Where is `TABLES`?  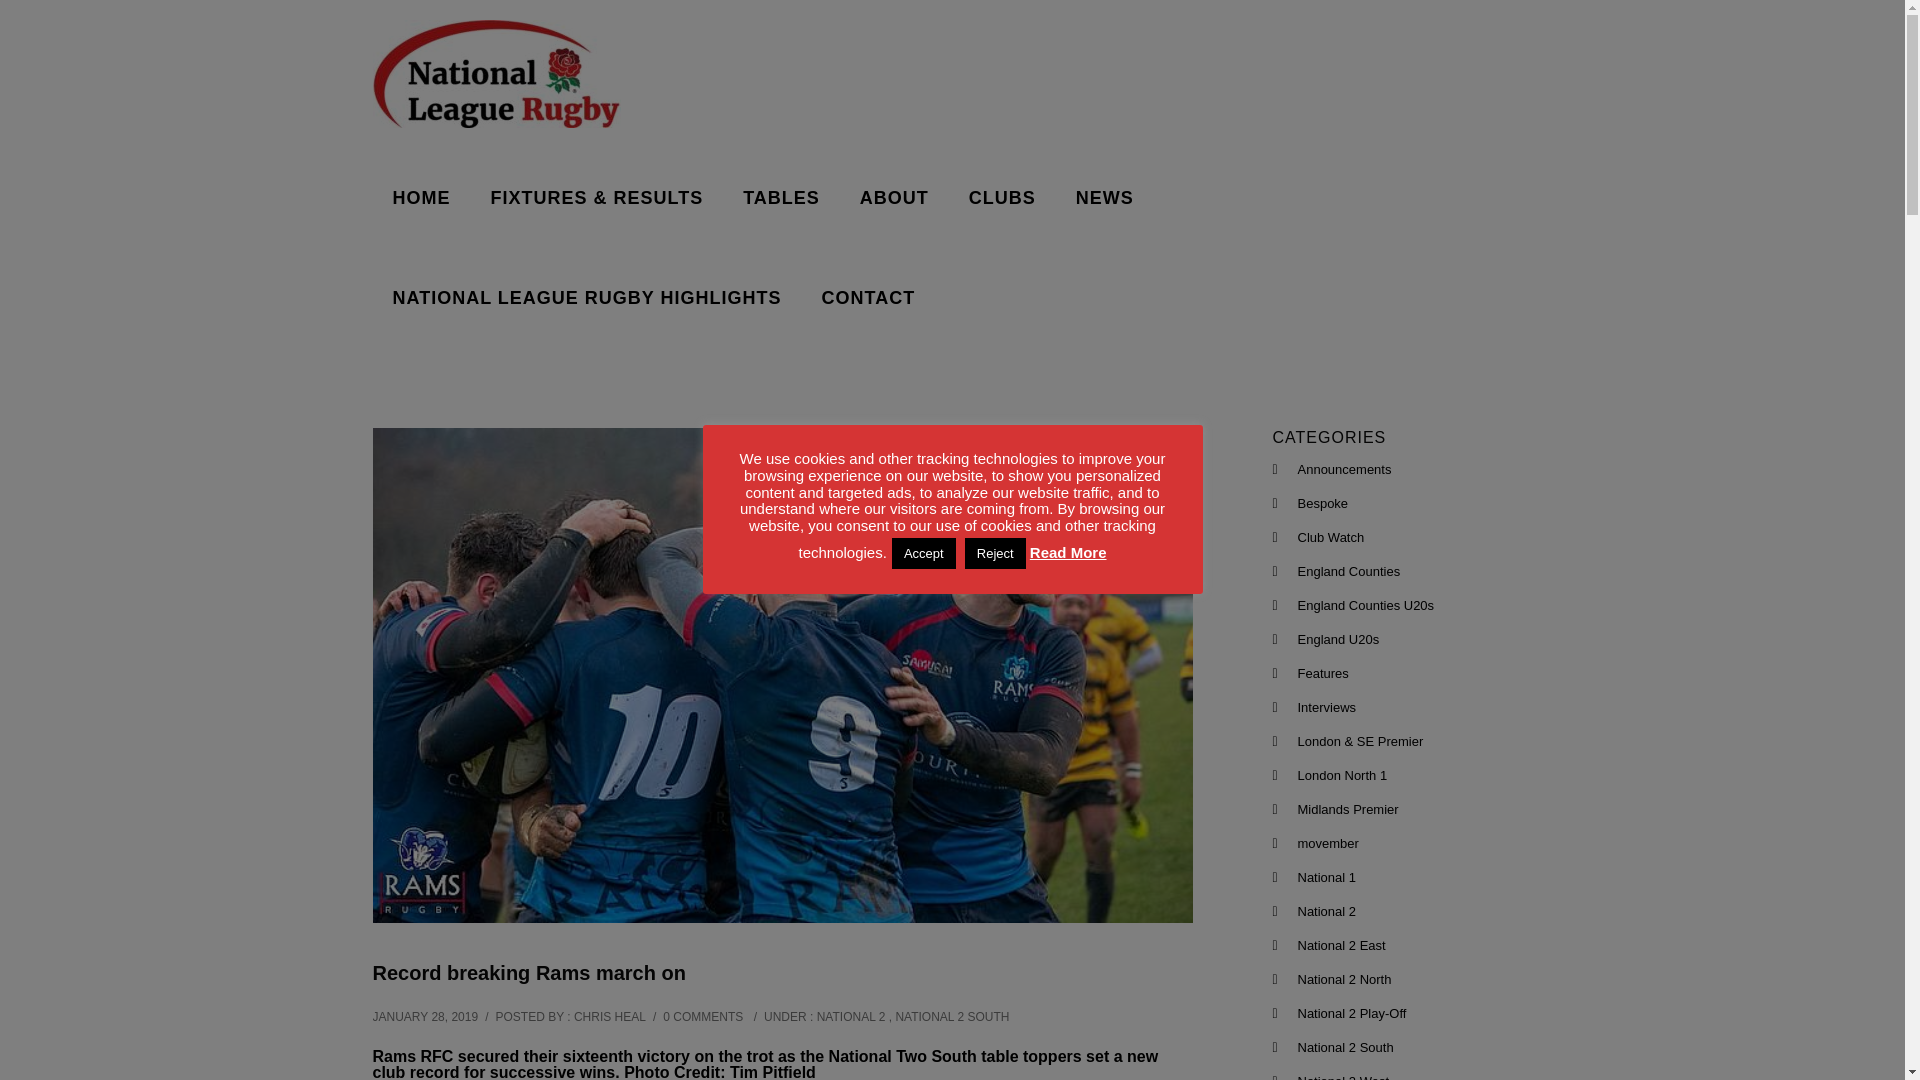
TABLES is located at coordinates (782, 198).